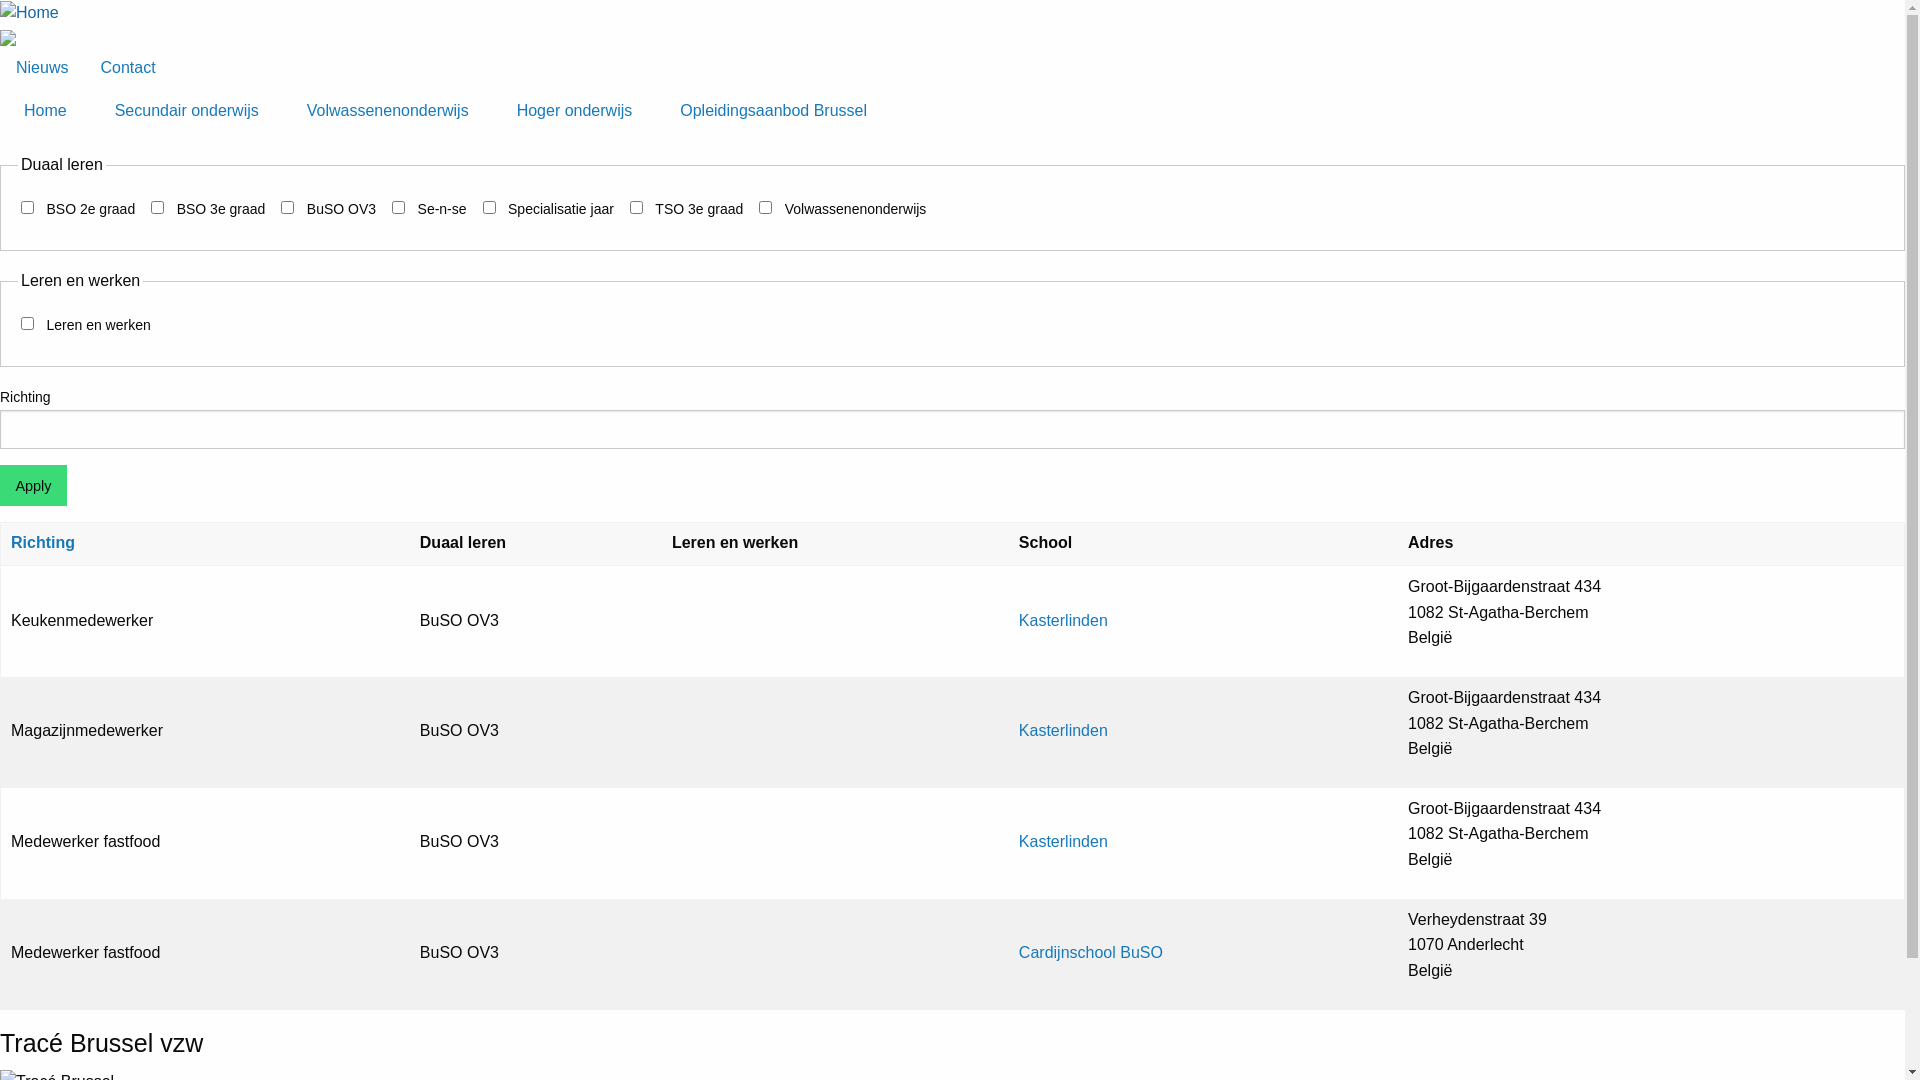 This screenshot has width=1920, height=1080. I want to click on Kasterlinden, so click(1064, 842).